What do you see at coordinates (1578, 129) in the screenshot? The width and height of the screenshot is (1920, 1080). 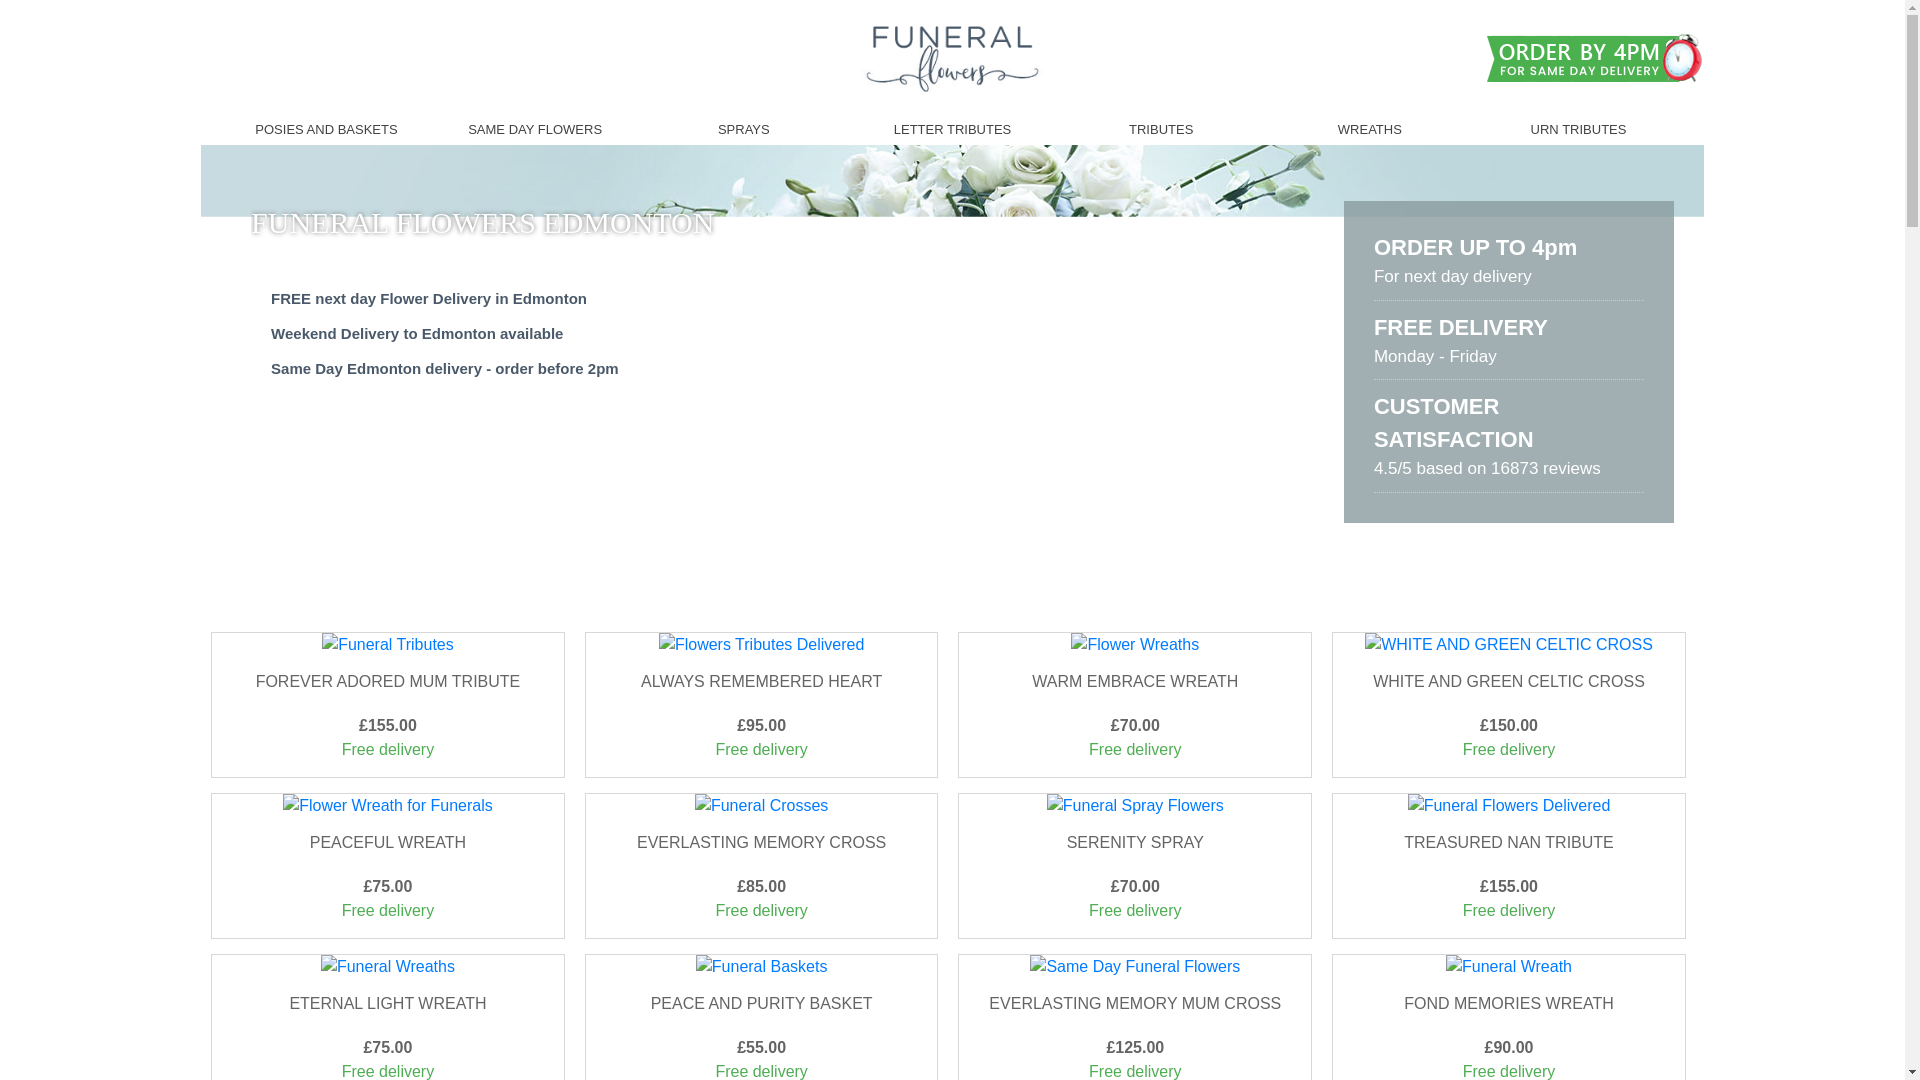 I see `URN TRIBUTES` at bounding box center [1578, 129].